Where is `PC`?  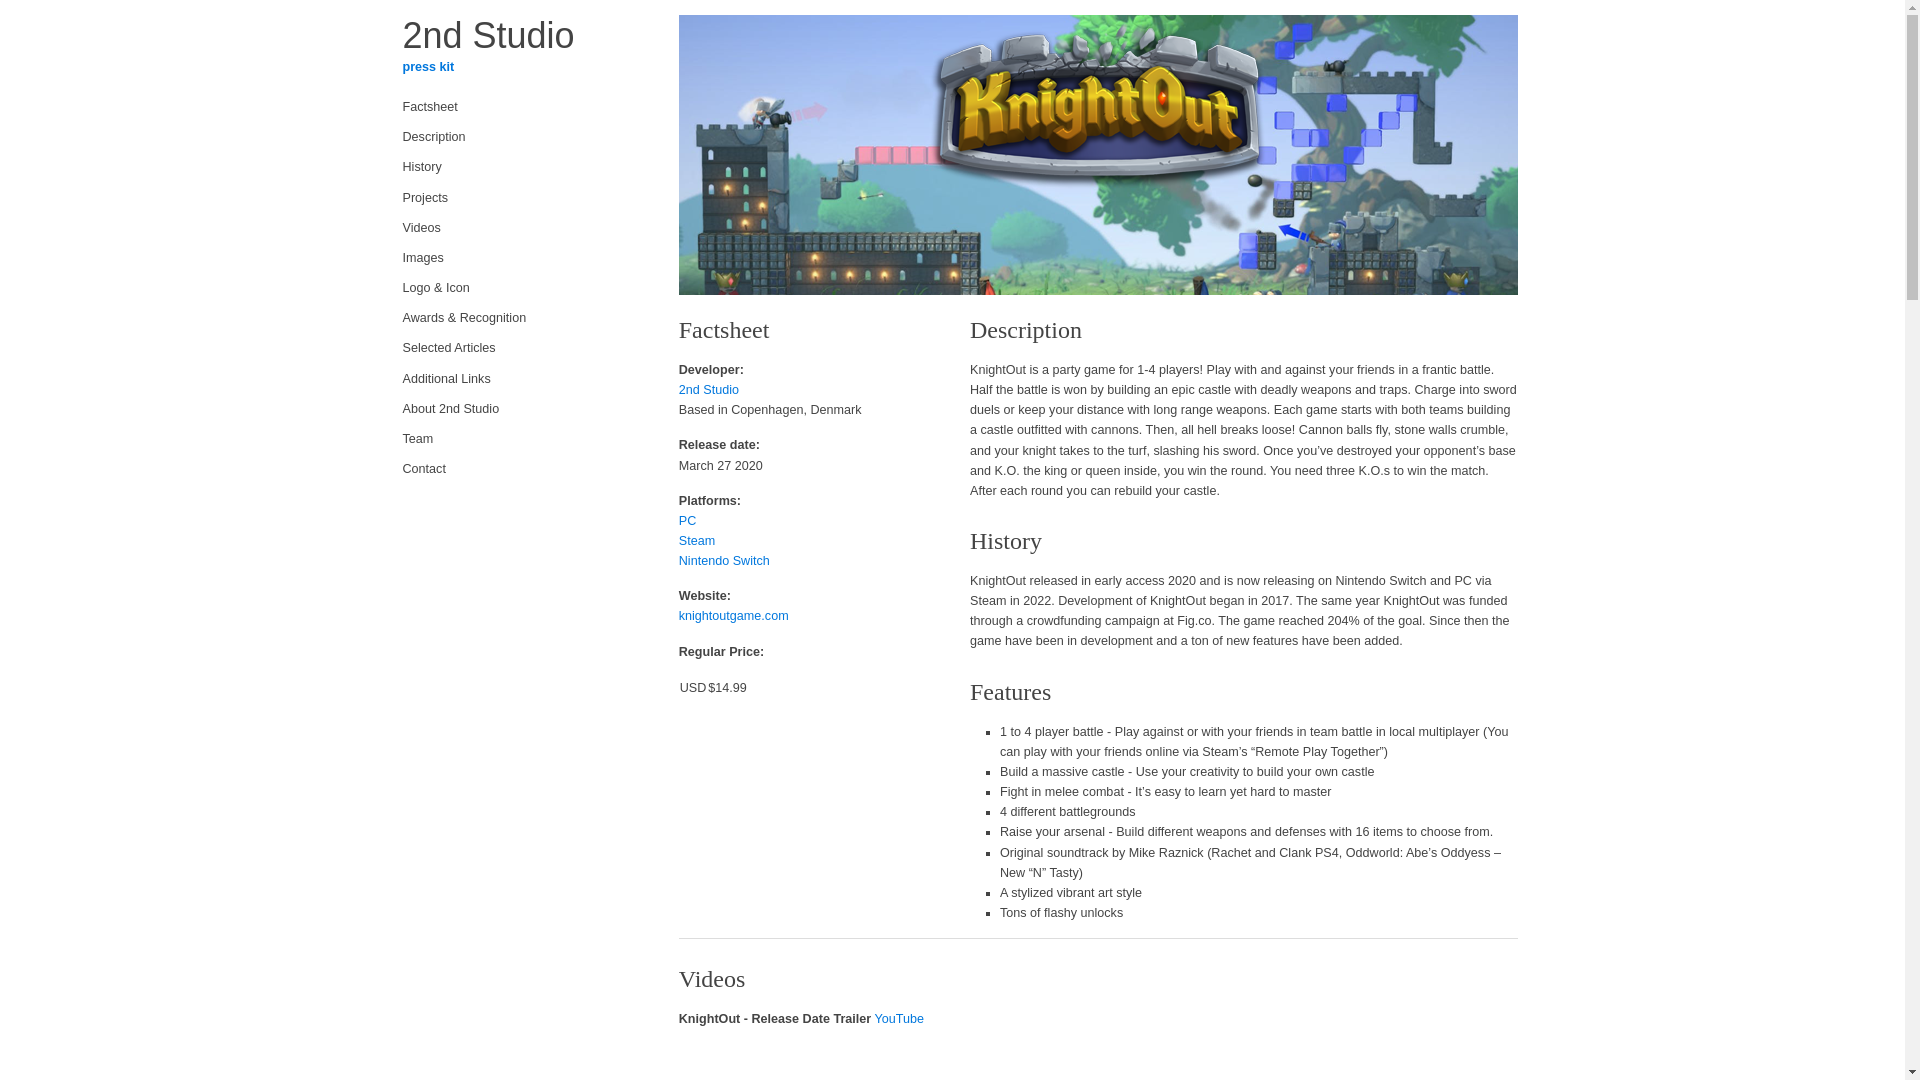
PC is located at coordinates (688, 521).